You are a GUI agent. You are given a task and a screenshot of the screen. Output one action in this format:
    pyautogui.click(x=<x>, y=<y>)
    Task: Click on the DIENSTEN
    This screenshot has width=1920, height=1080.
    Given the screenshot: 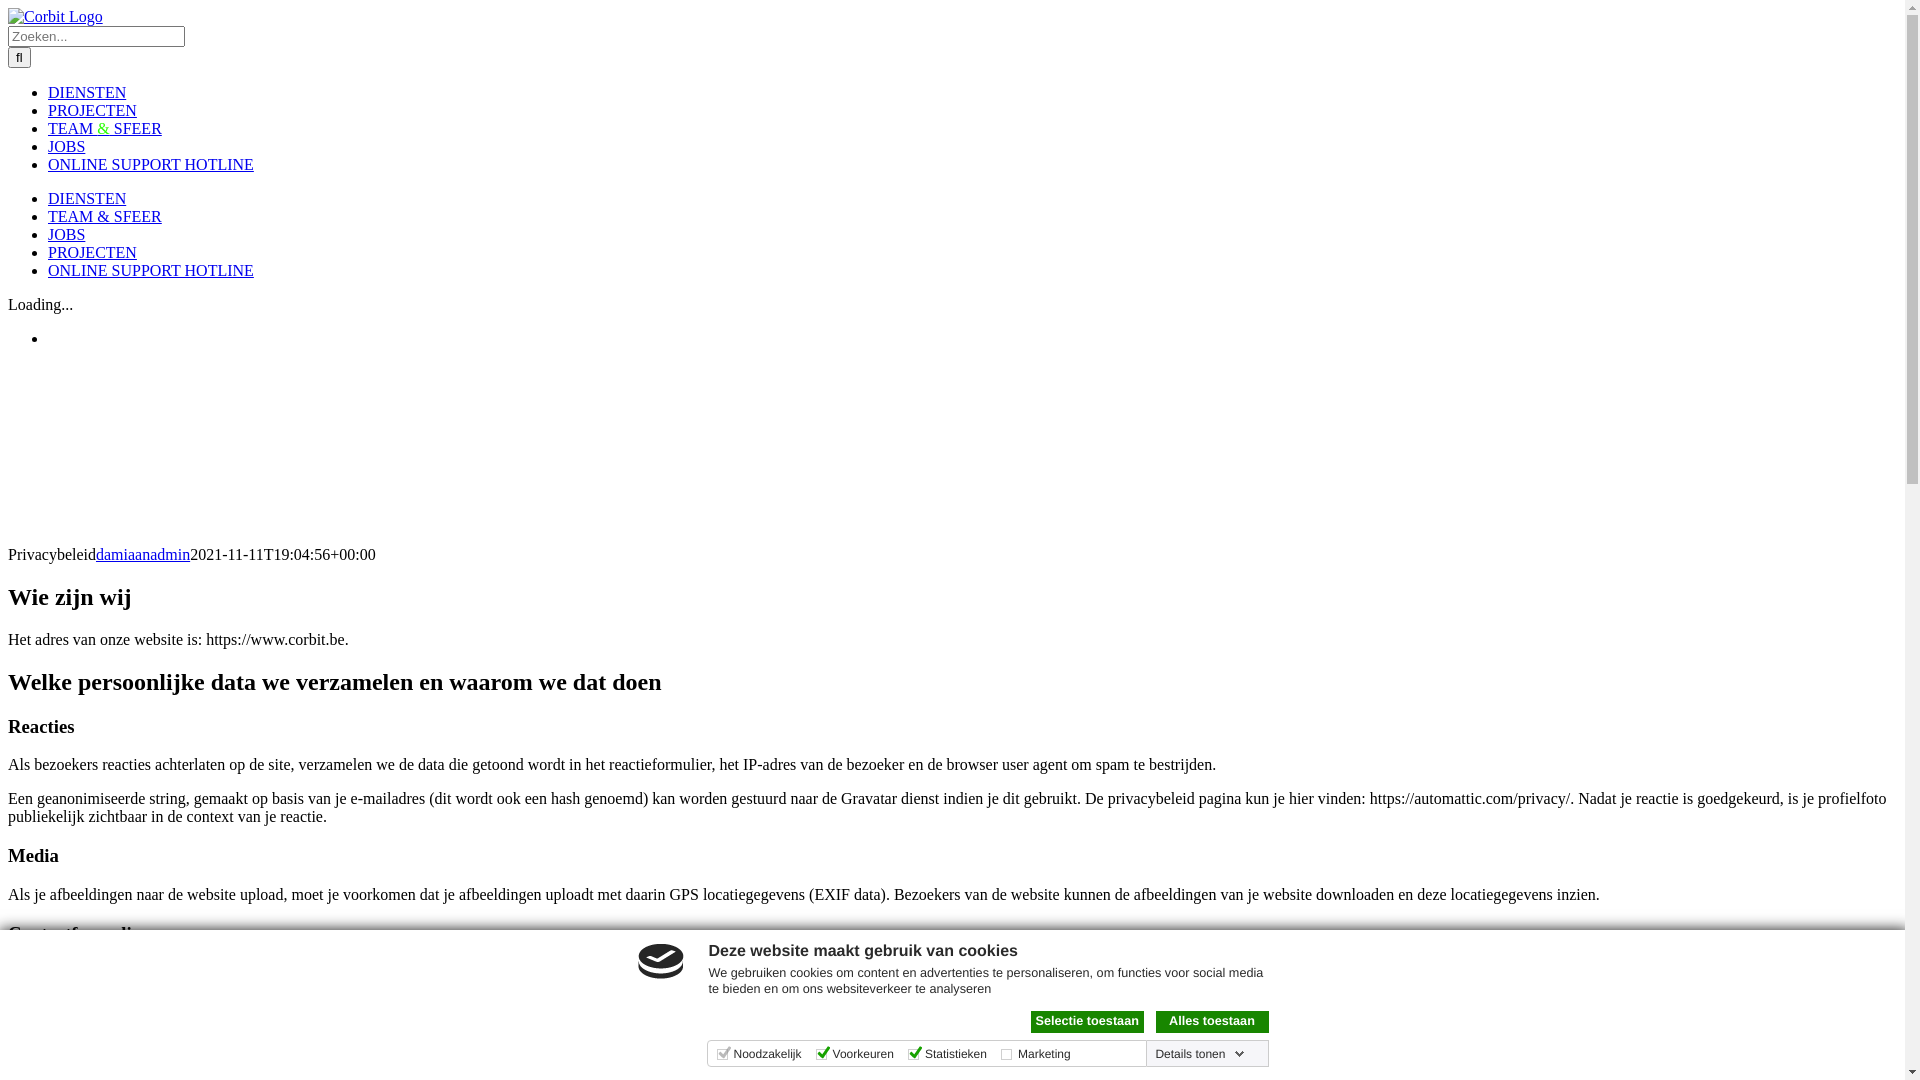 What is the action you would take?
    pyautogui.click(x=87, y=198)
    